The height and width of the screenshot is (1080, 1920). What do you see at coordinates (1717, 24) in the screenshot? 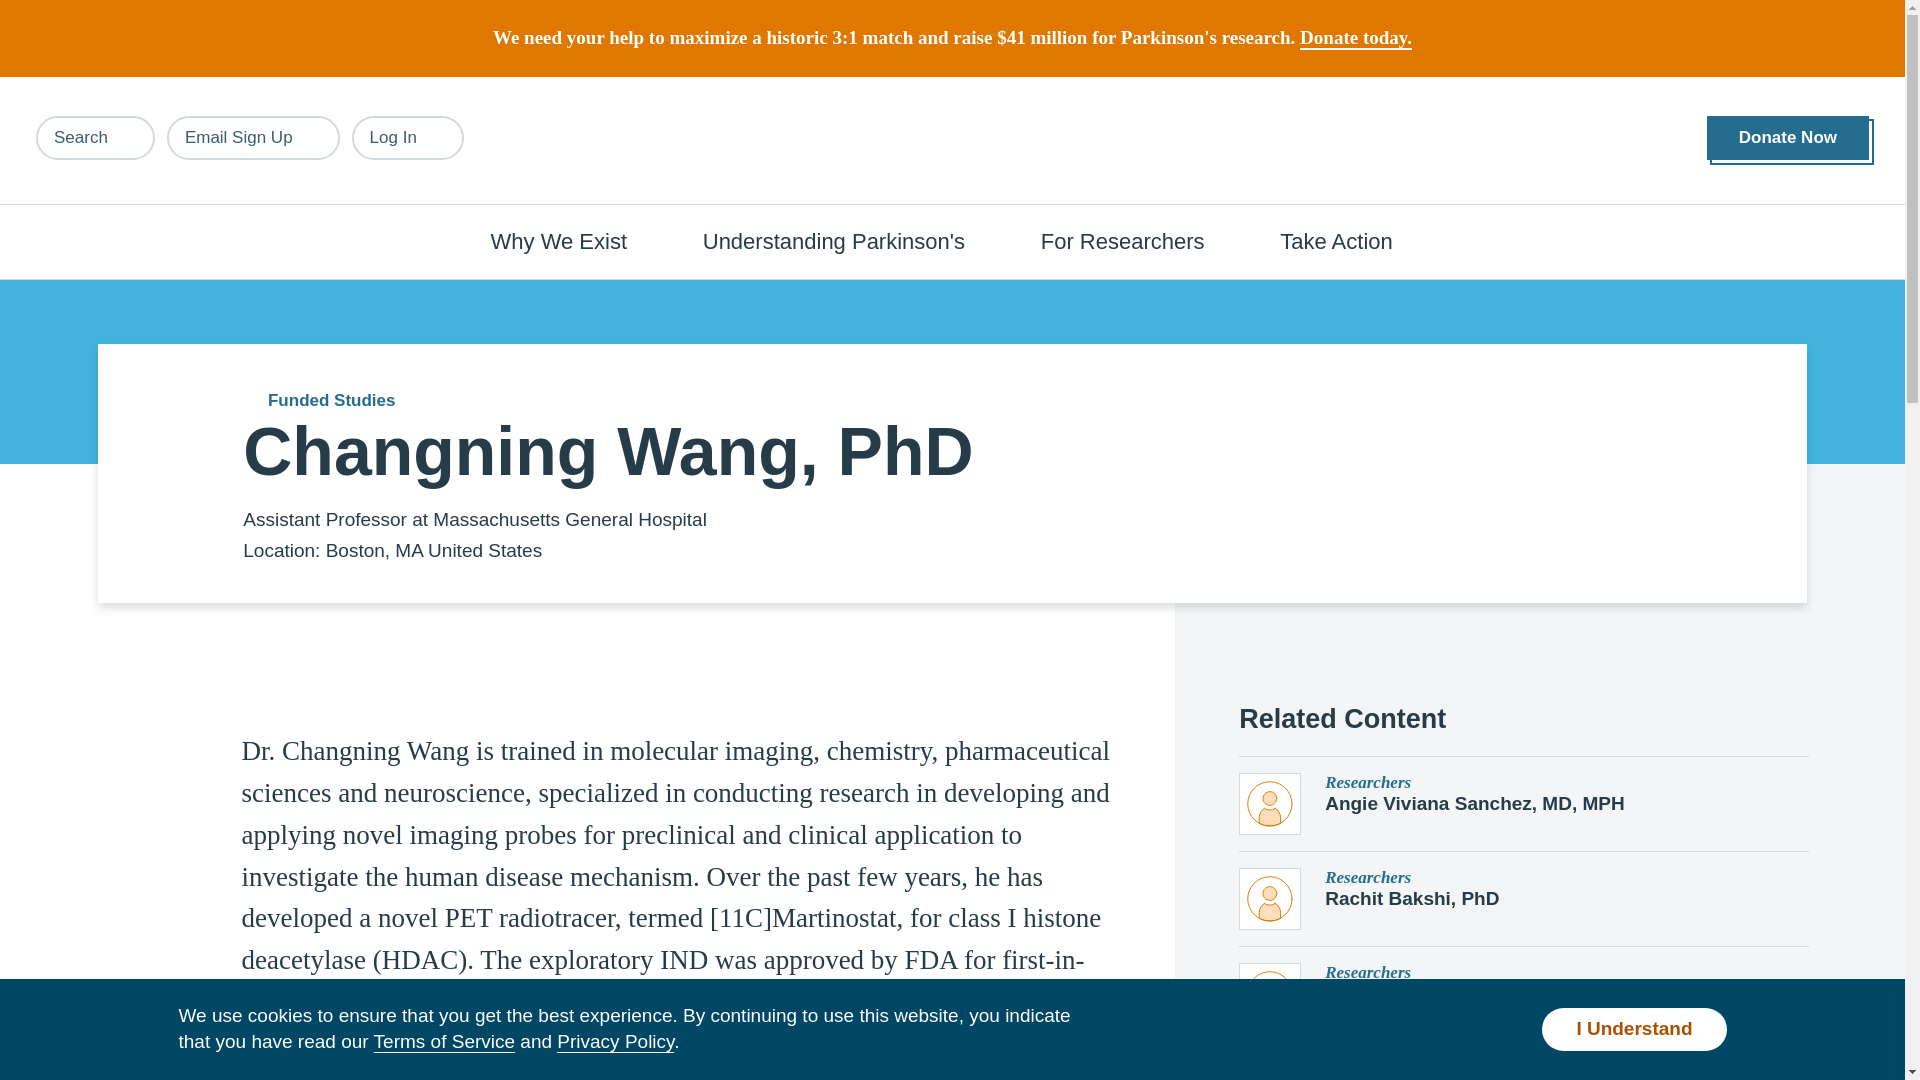
I see `Dismiss` at bounding box center [1717, 24].